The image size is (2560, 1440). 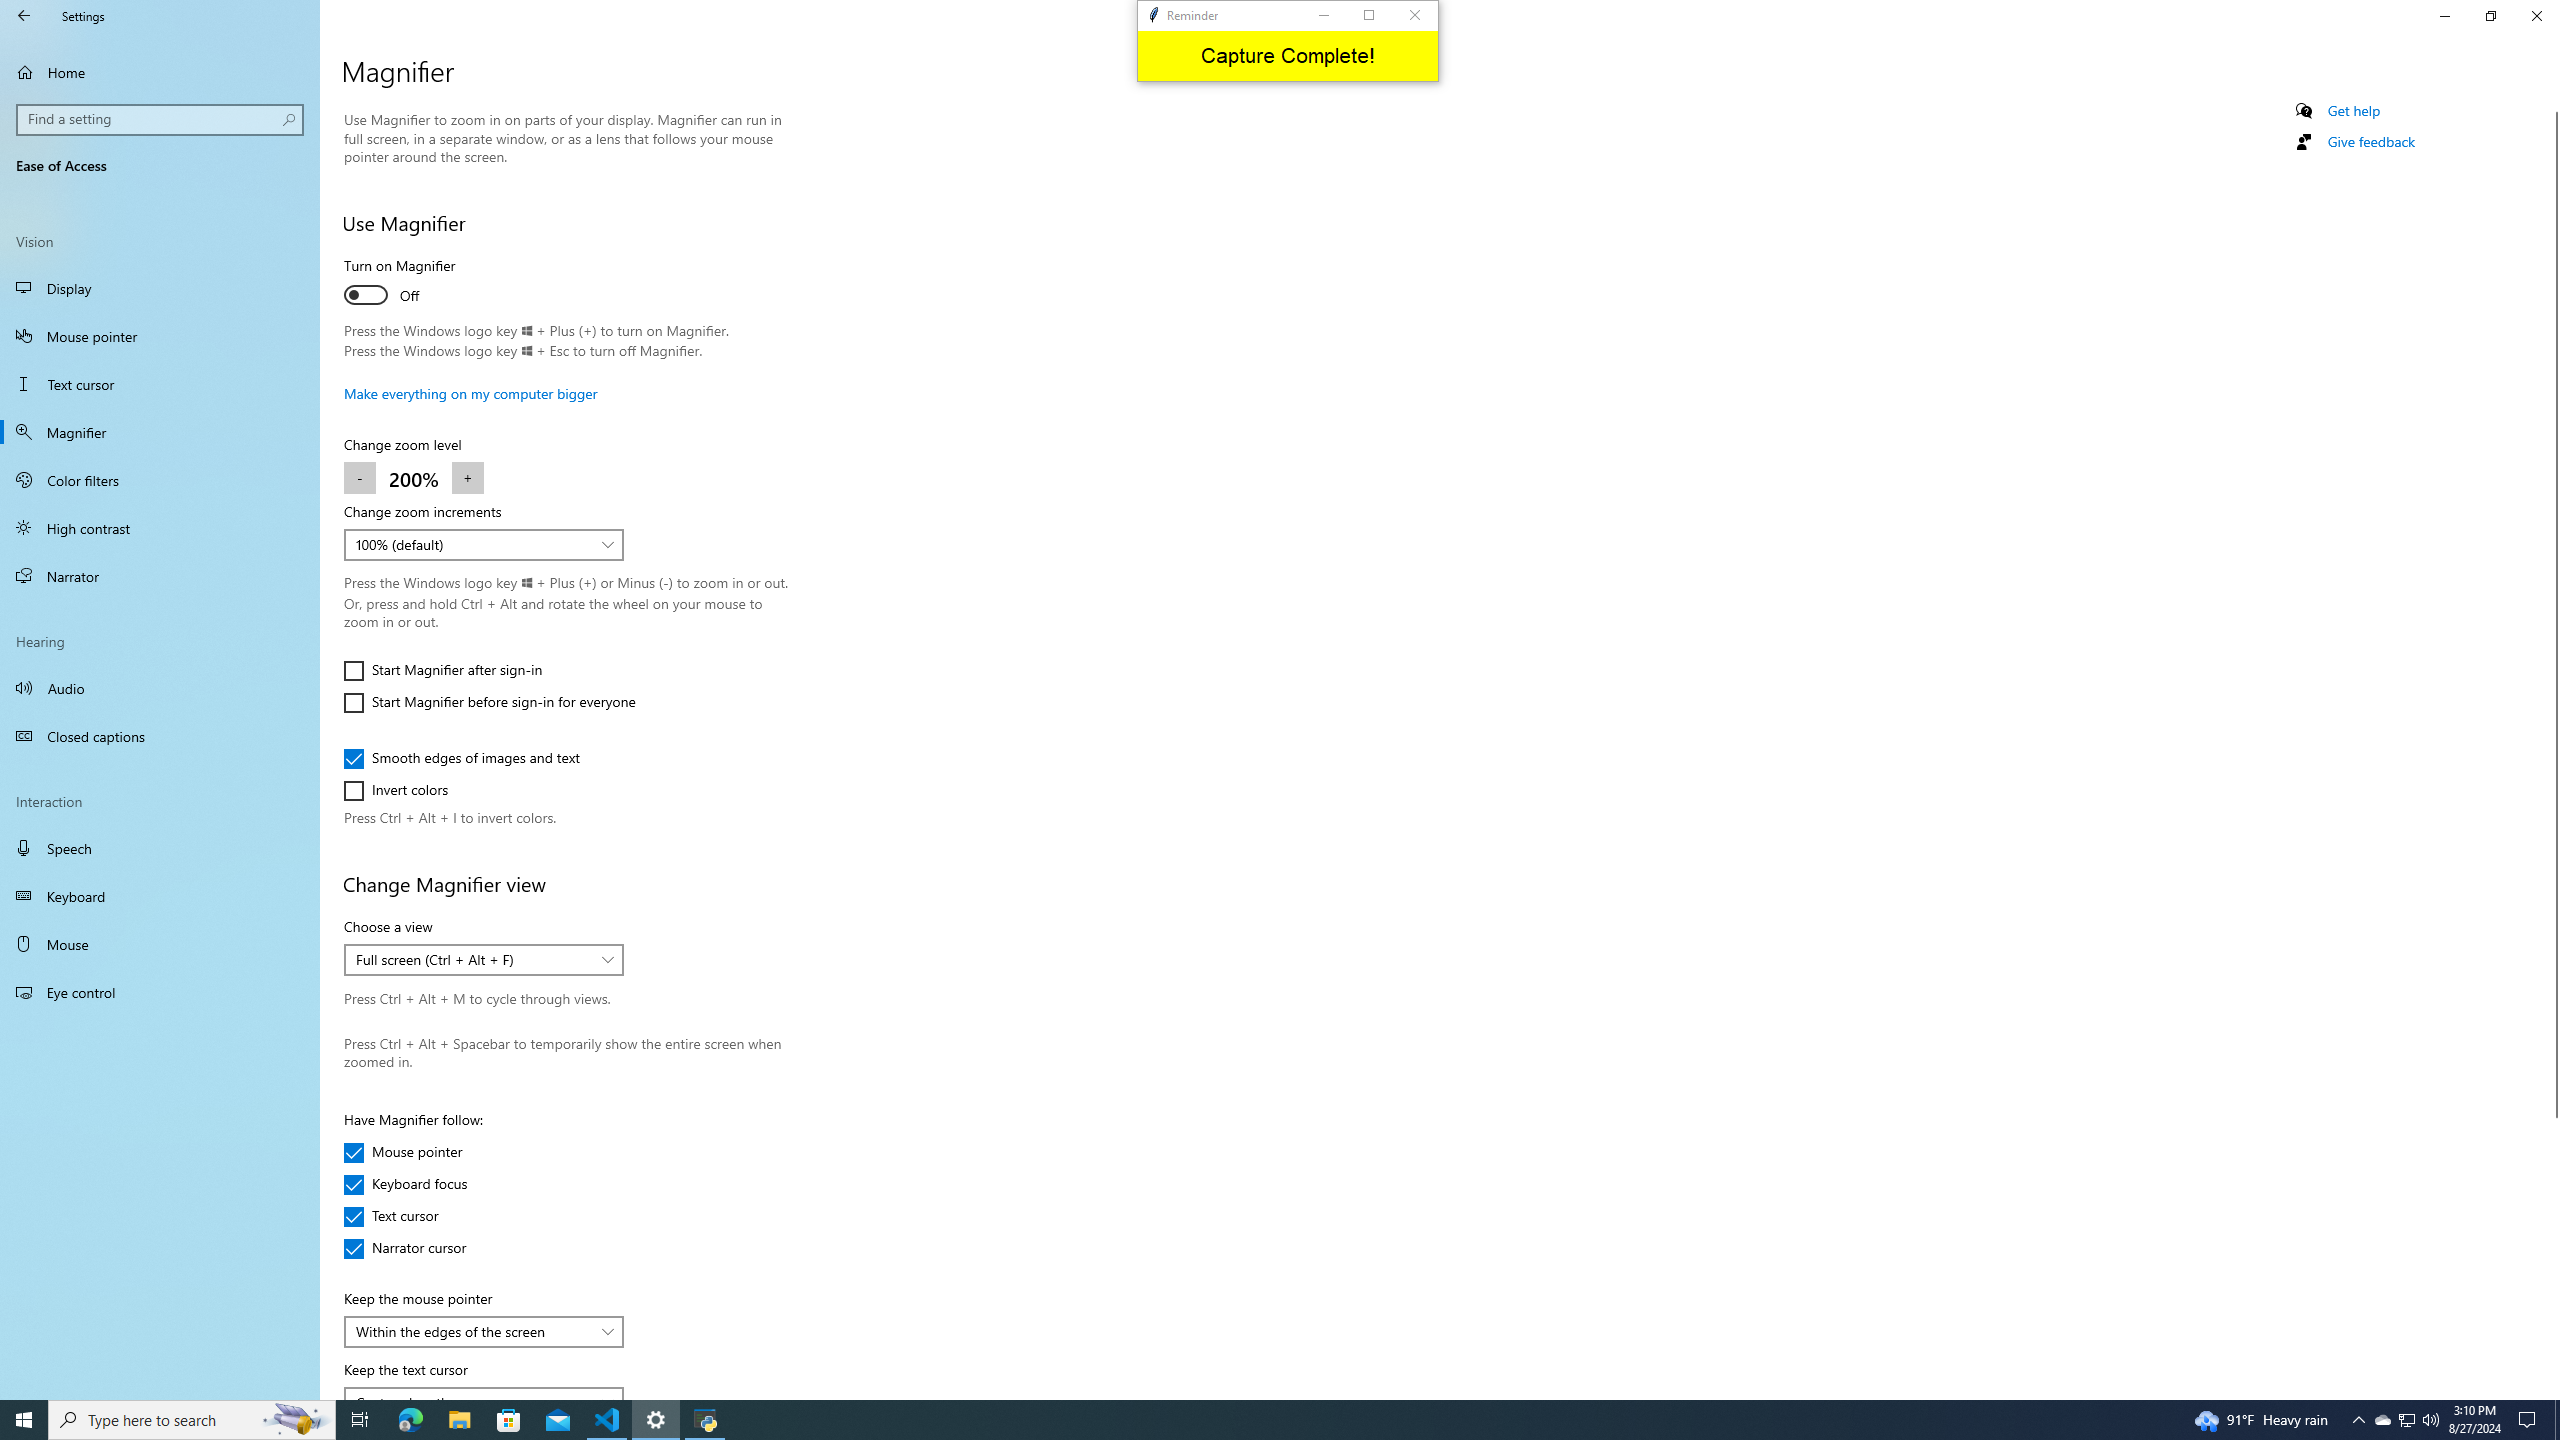 What do you see at coordinates (2444, 16) in the screenshot?
I see `Minimize Settings` at bounding box center [2444, 16].